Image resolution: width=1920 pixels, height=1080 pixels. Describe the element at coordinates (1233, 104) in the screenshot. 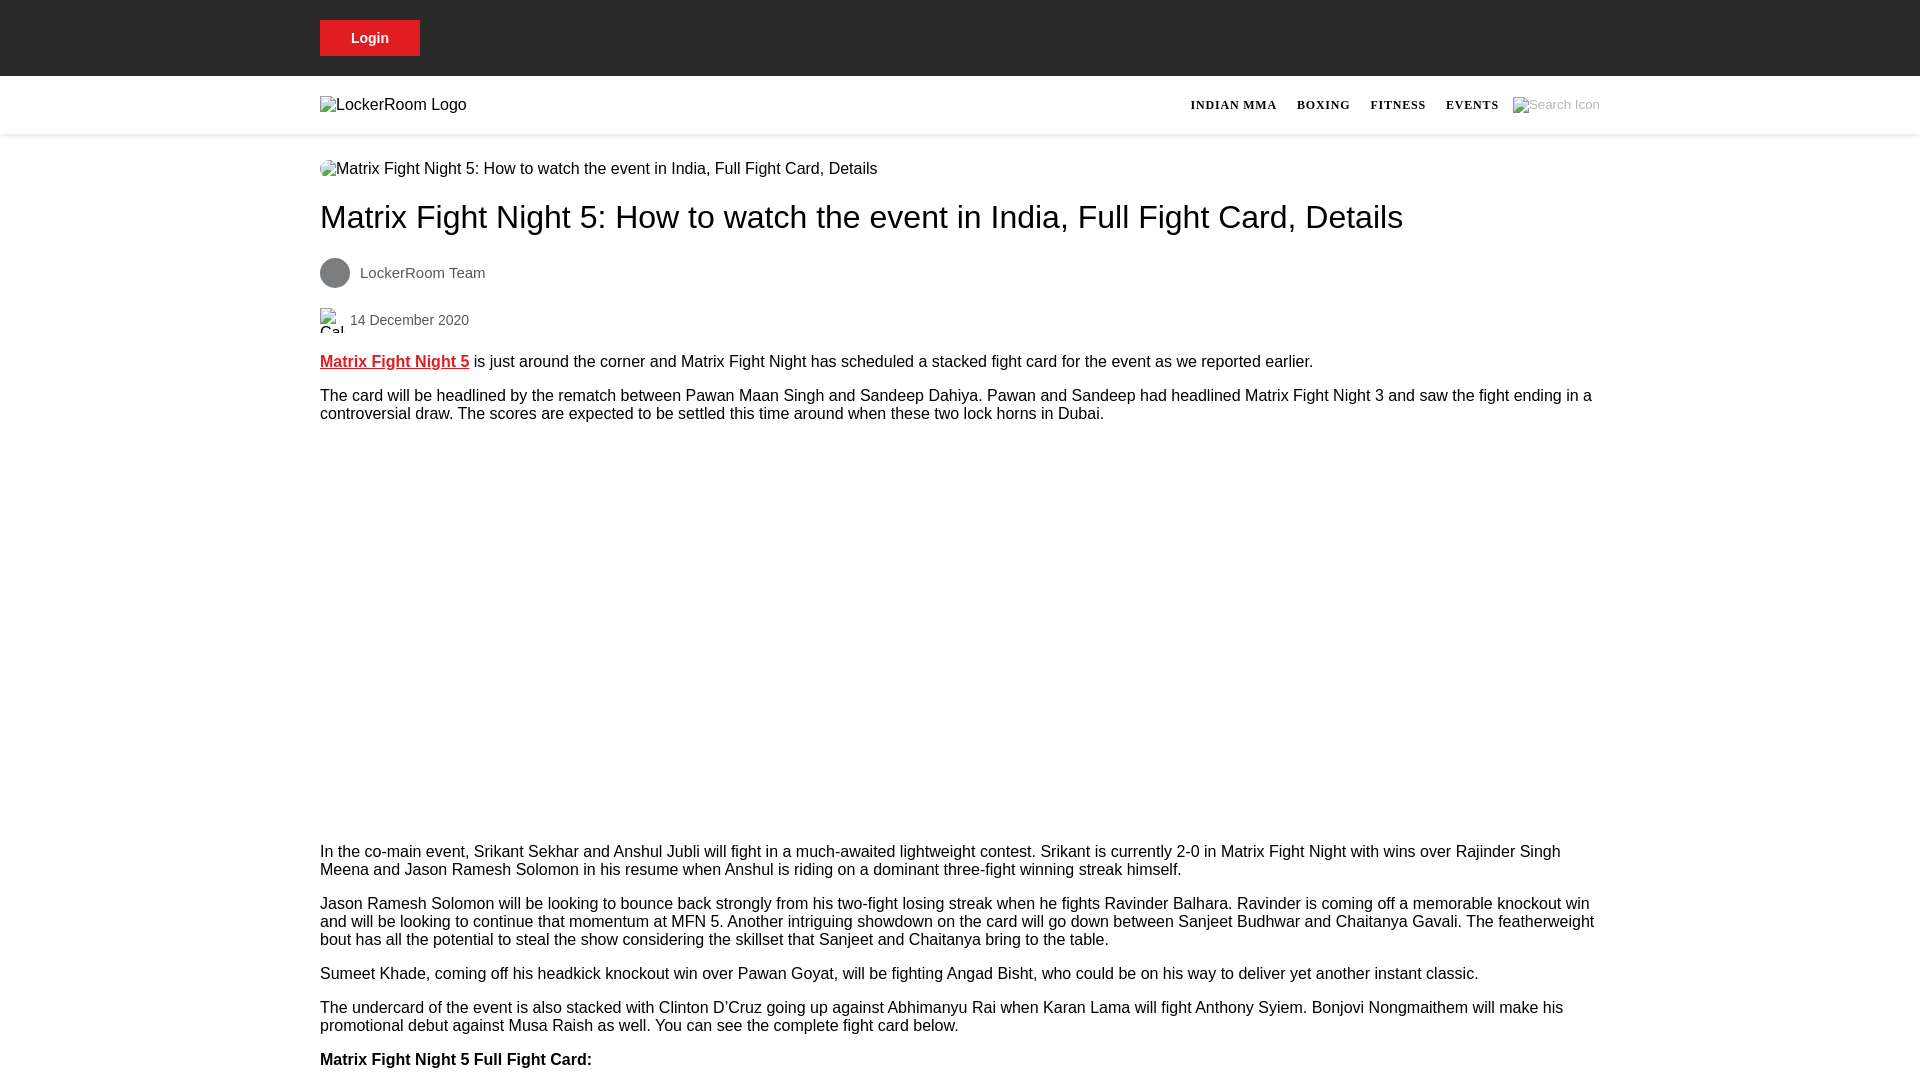

I see `INDIAN MMA` at that location.